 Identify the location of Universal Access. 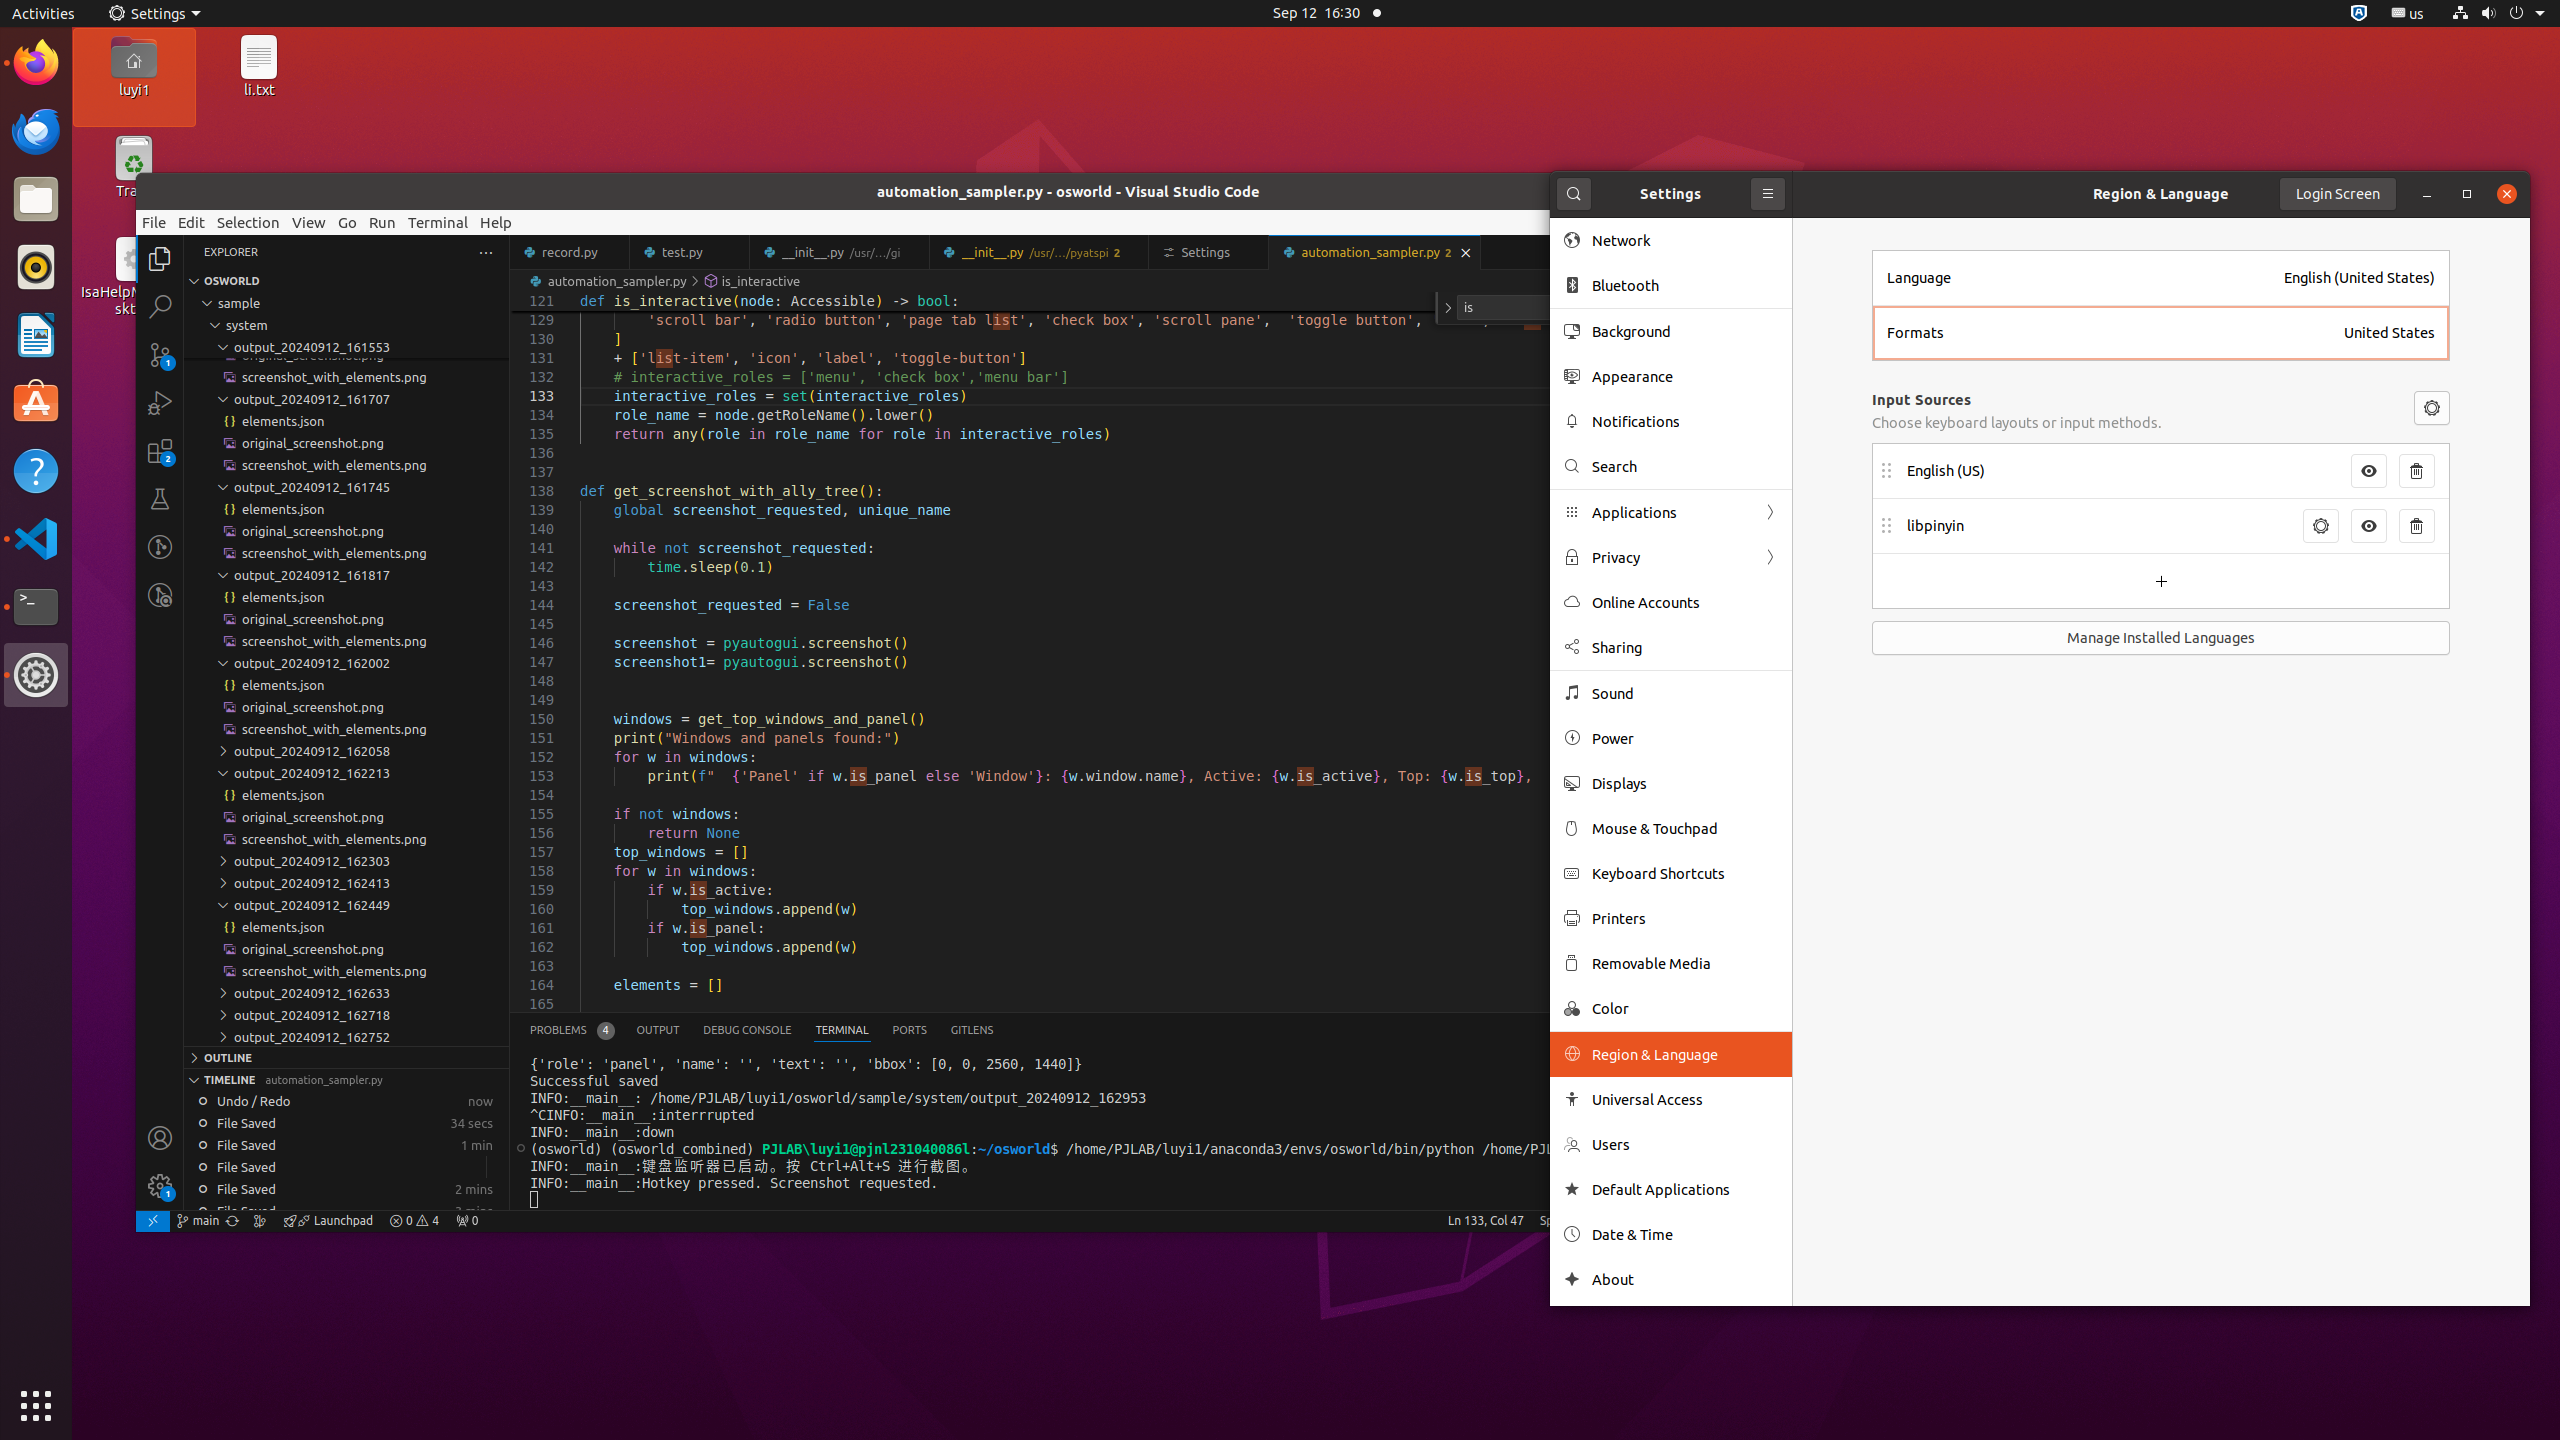
(1685, 1100).